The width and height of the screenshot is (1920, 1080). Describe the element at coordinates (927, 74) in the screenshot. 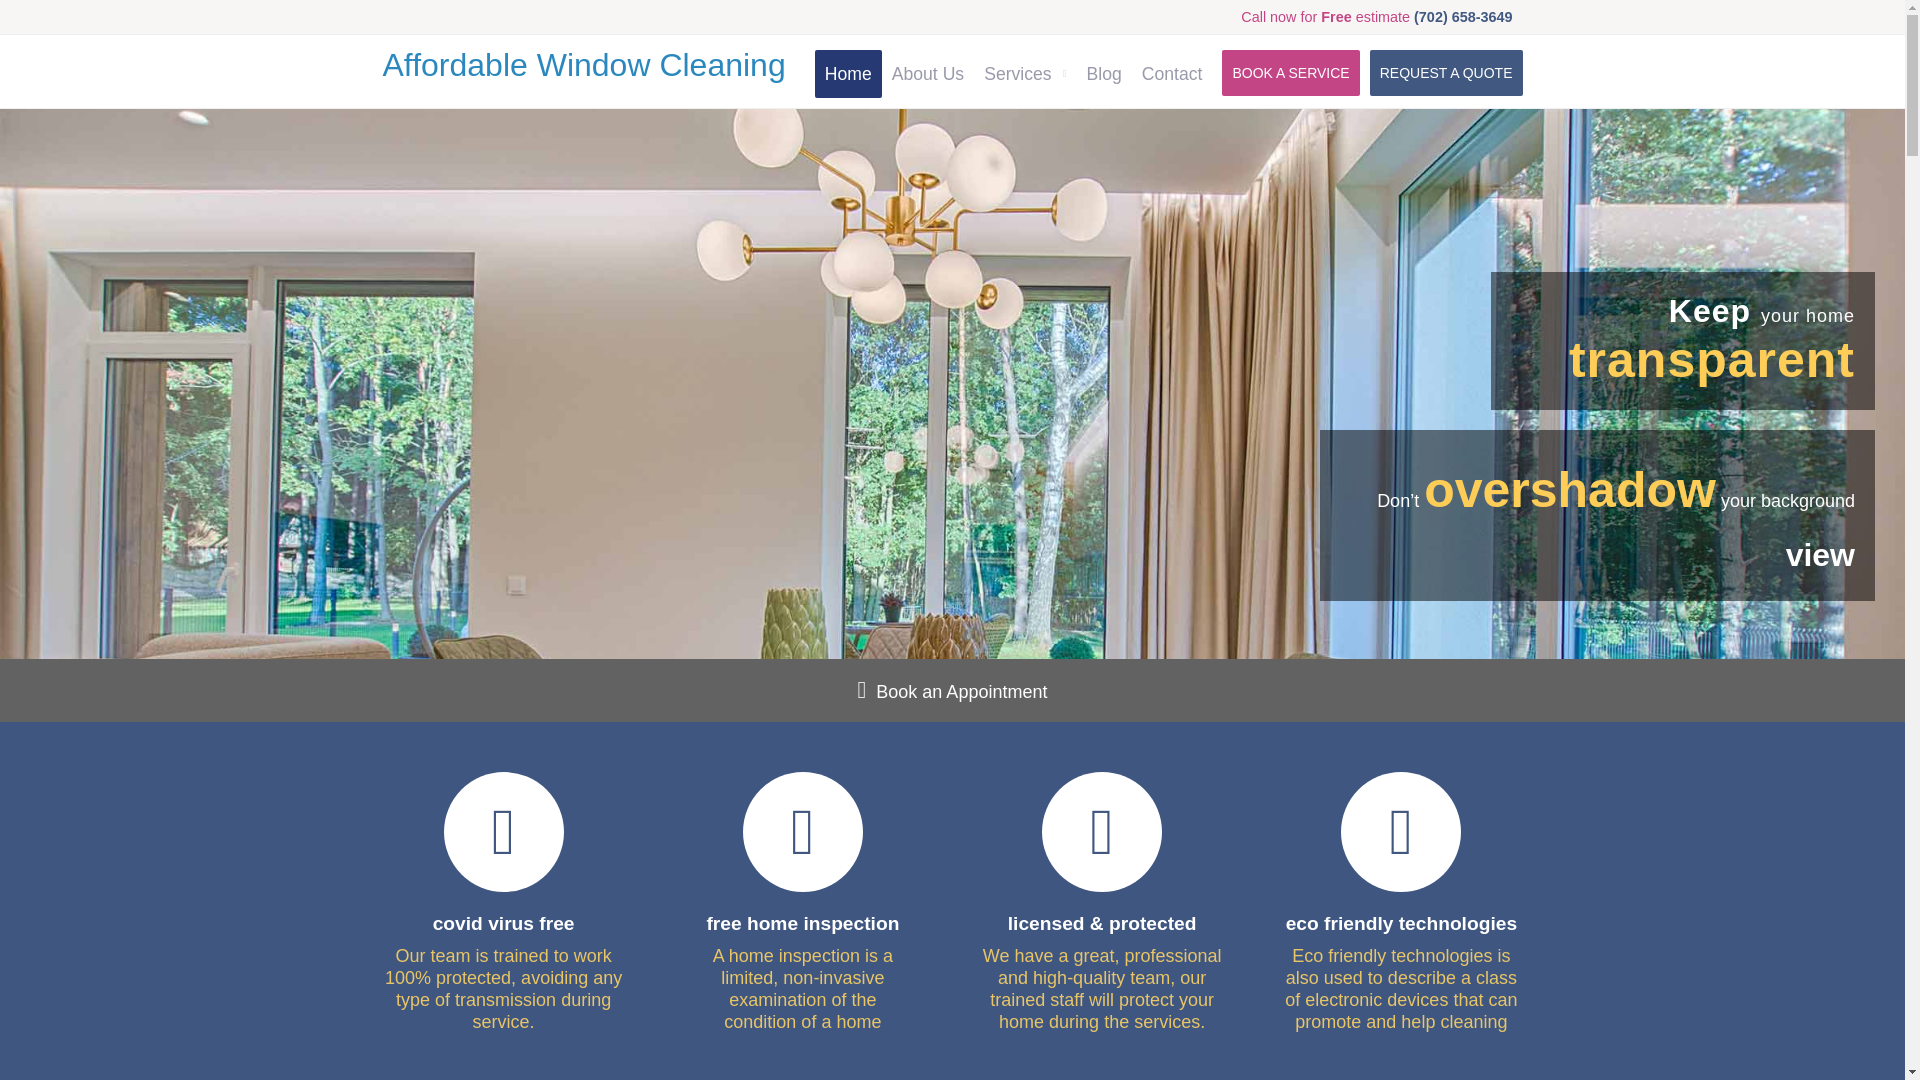

I see `About Us` at that location.